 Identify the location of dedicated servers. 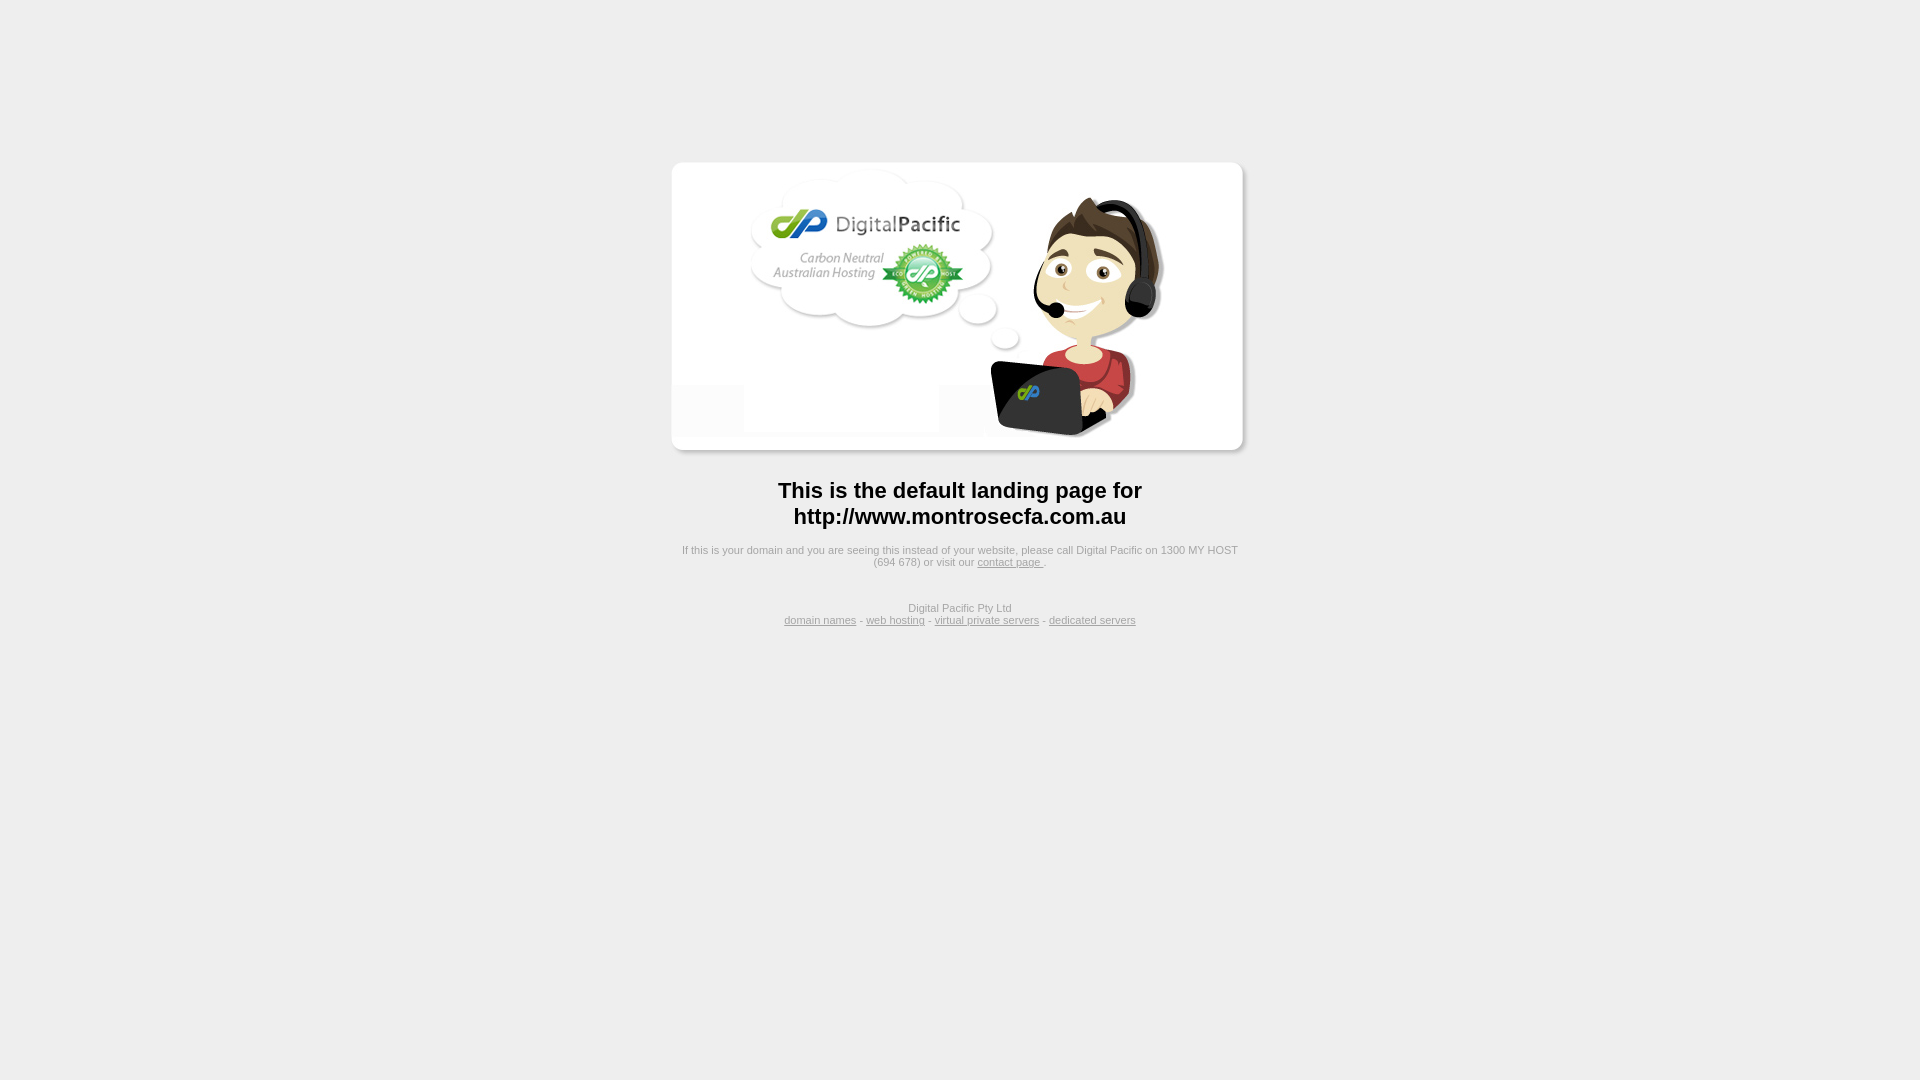
(1092, 620).